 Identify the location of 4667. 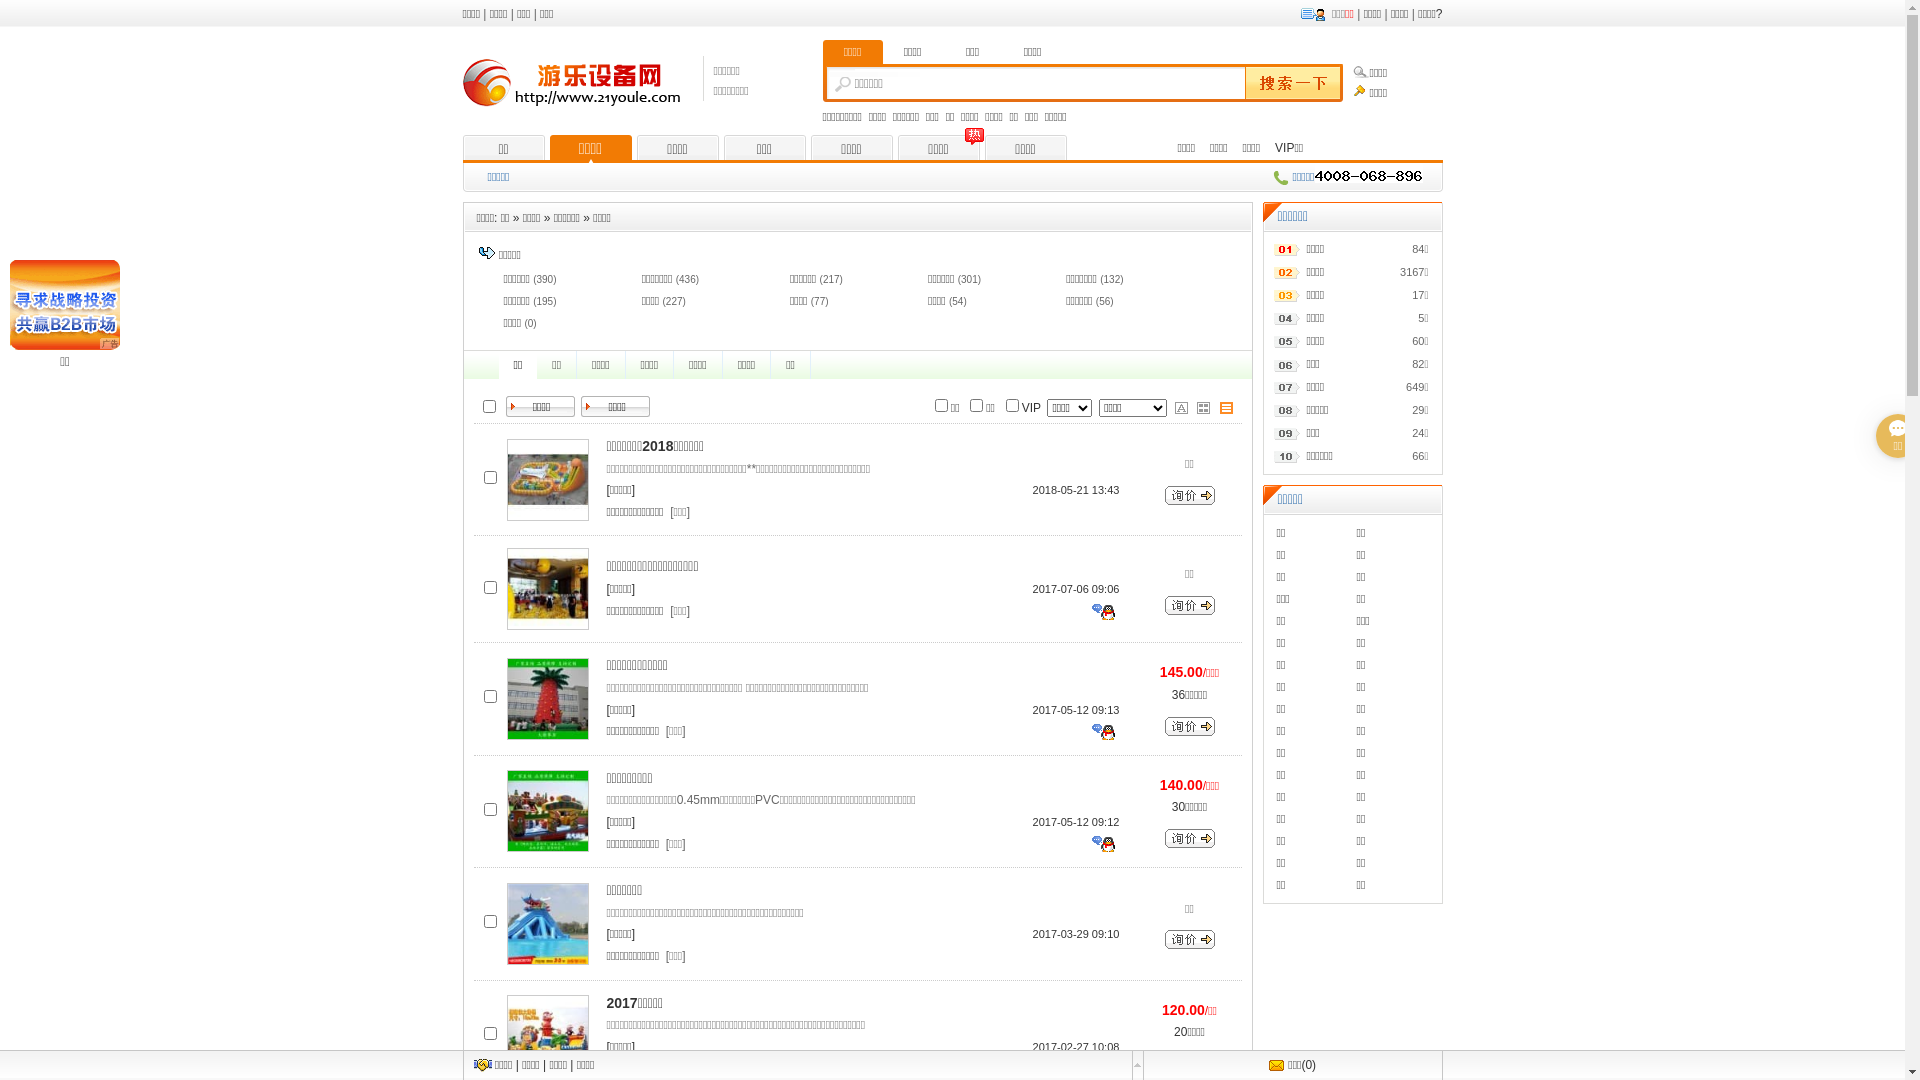
(490, 922).